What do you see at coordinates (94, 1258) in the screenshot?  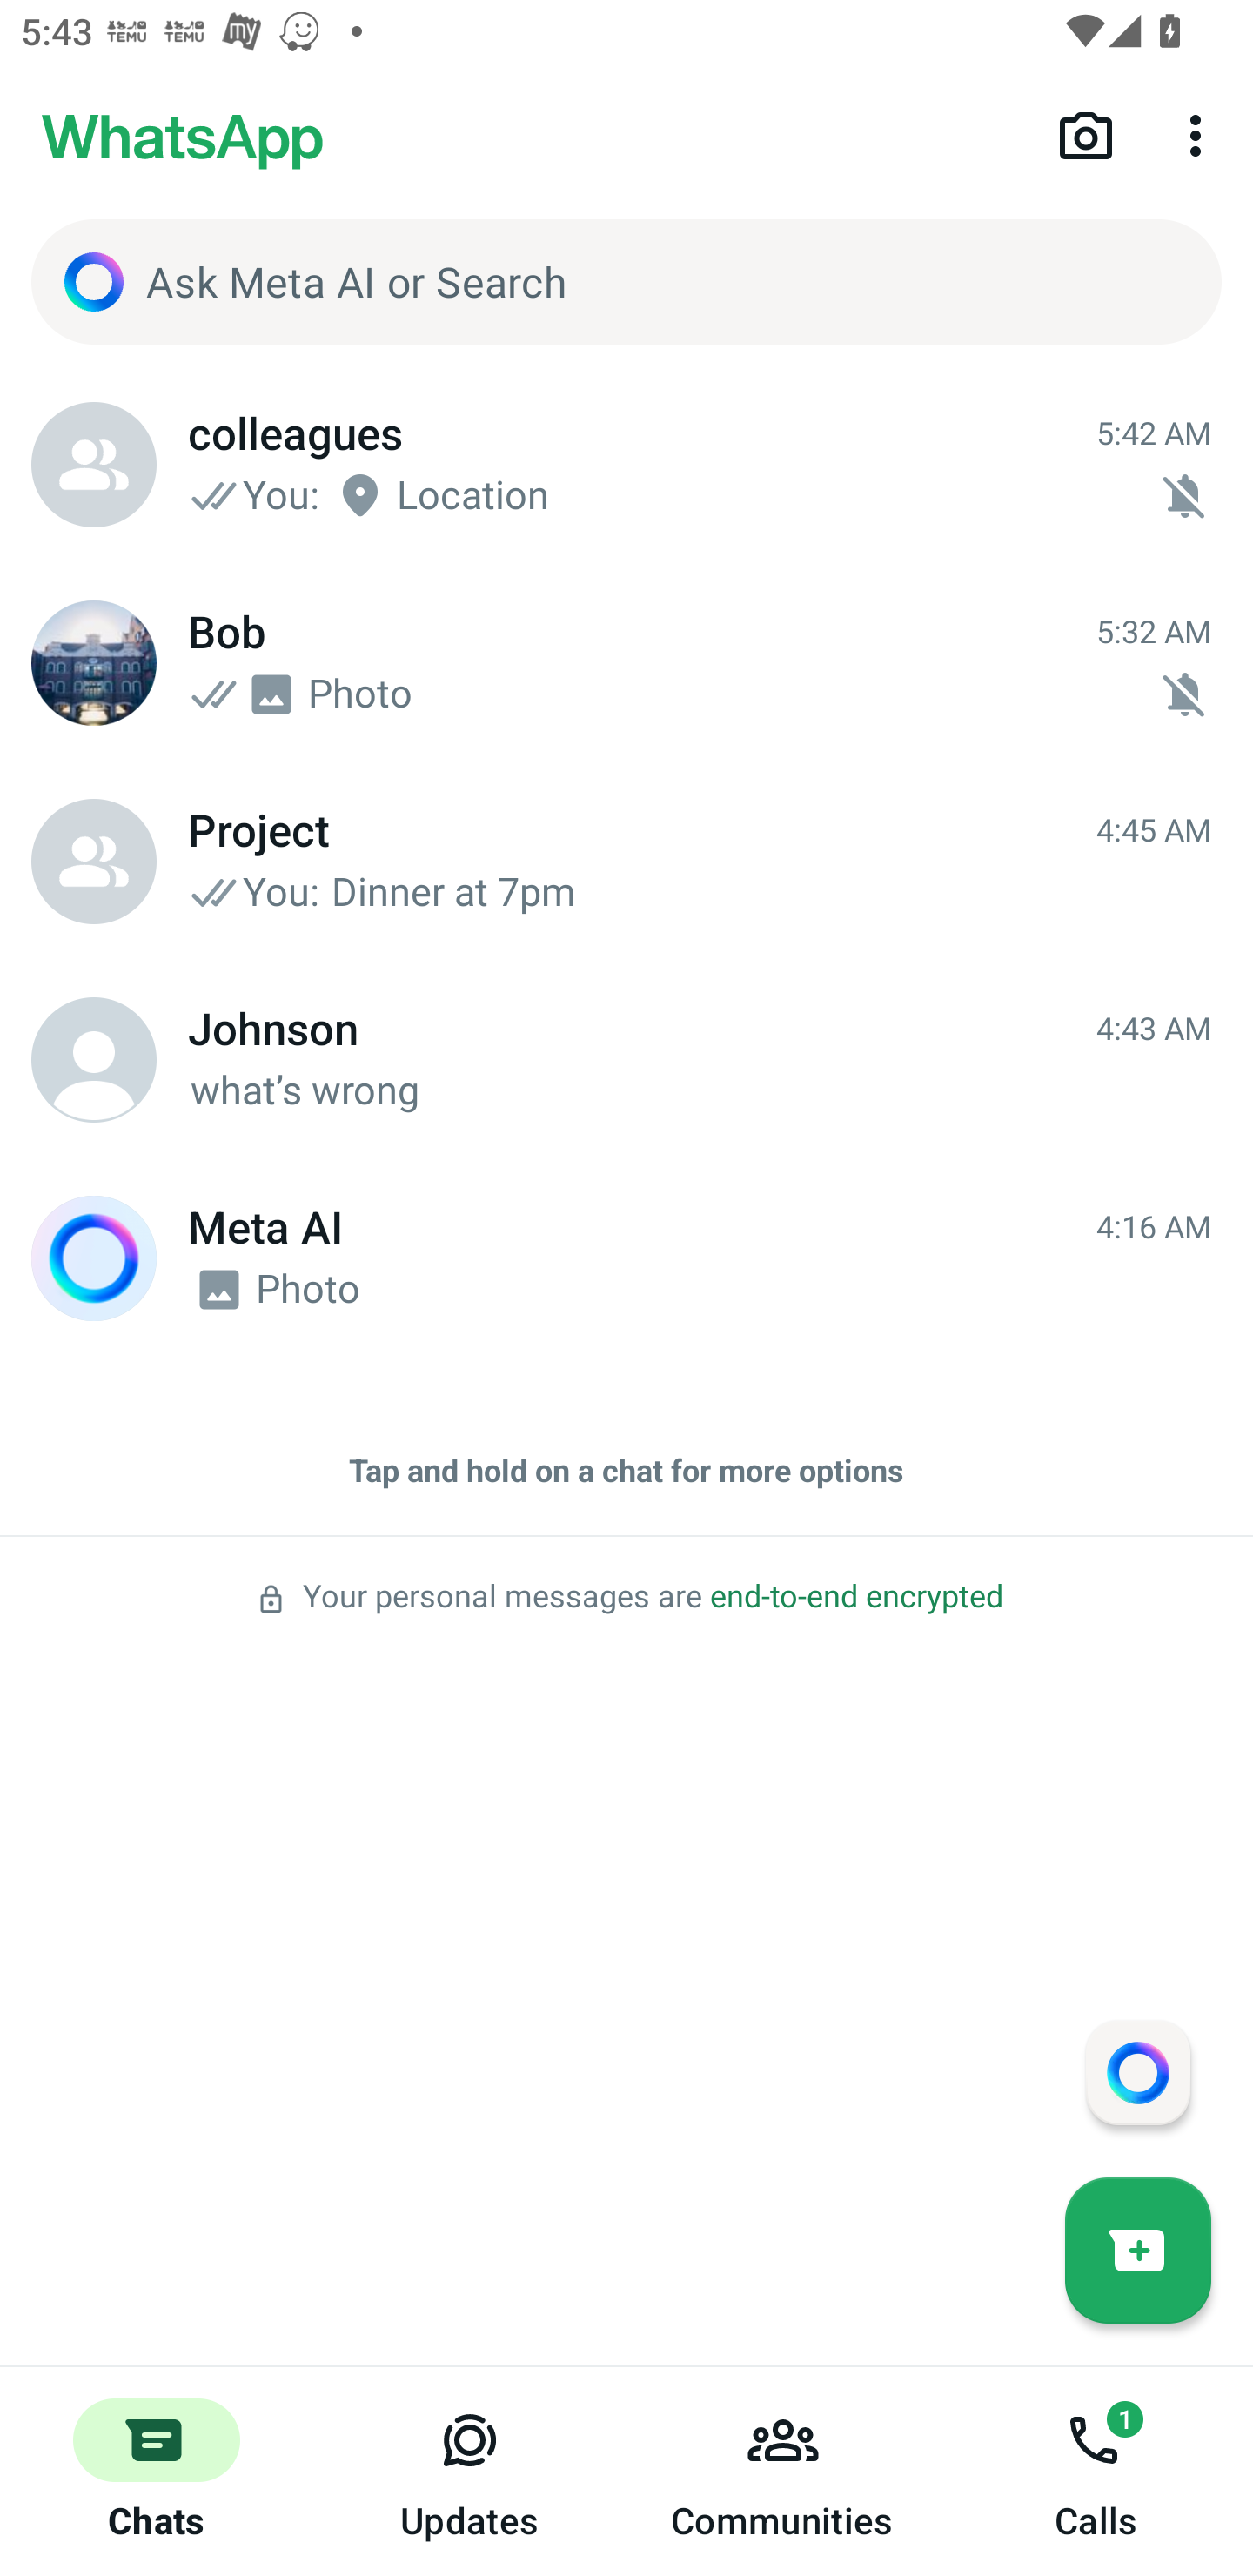 I see `Meta AI` at bounding box center [94, 1258].